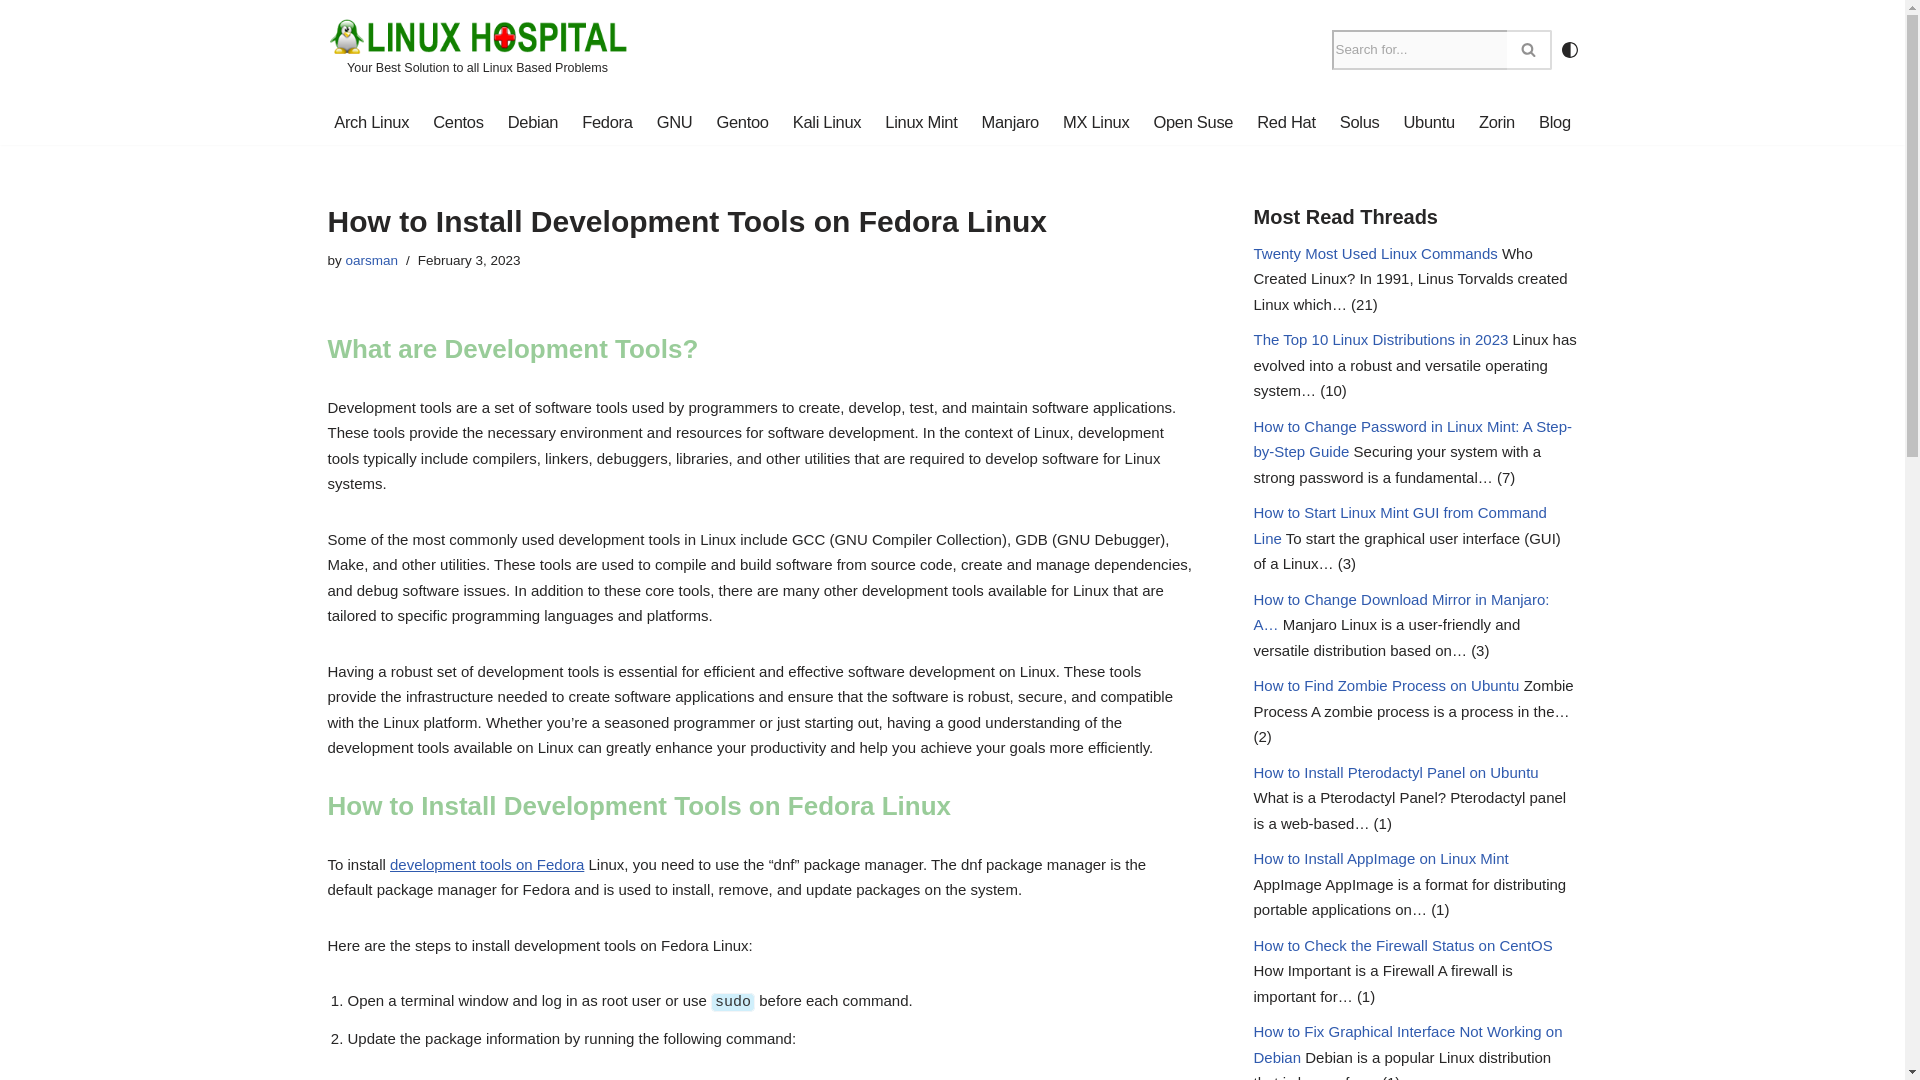 The height and width of the screenshot is (1080, 1920). Describe the element at coordinates (15, 42) in the screenshot. I see `Skip to content` at that location.